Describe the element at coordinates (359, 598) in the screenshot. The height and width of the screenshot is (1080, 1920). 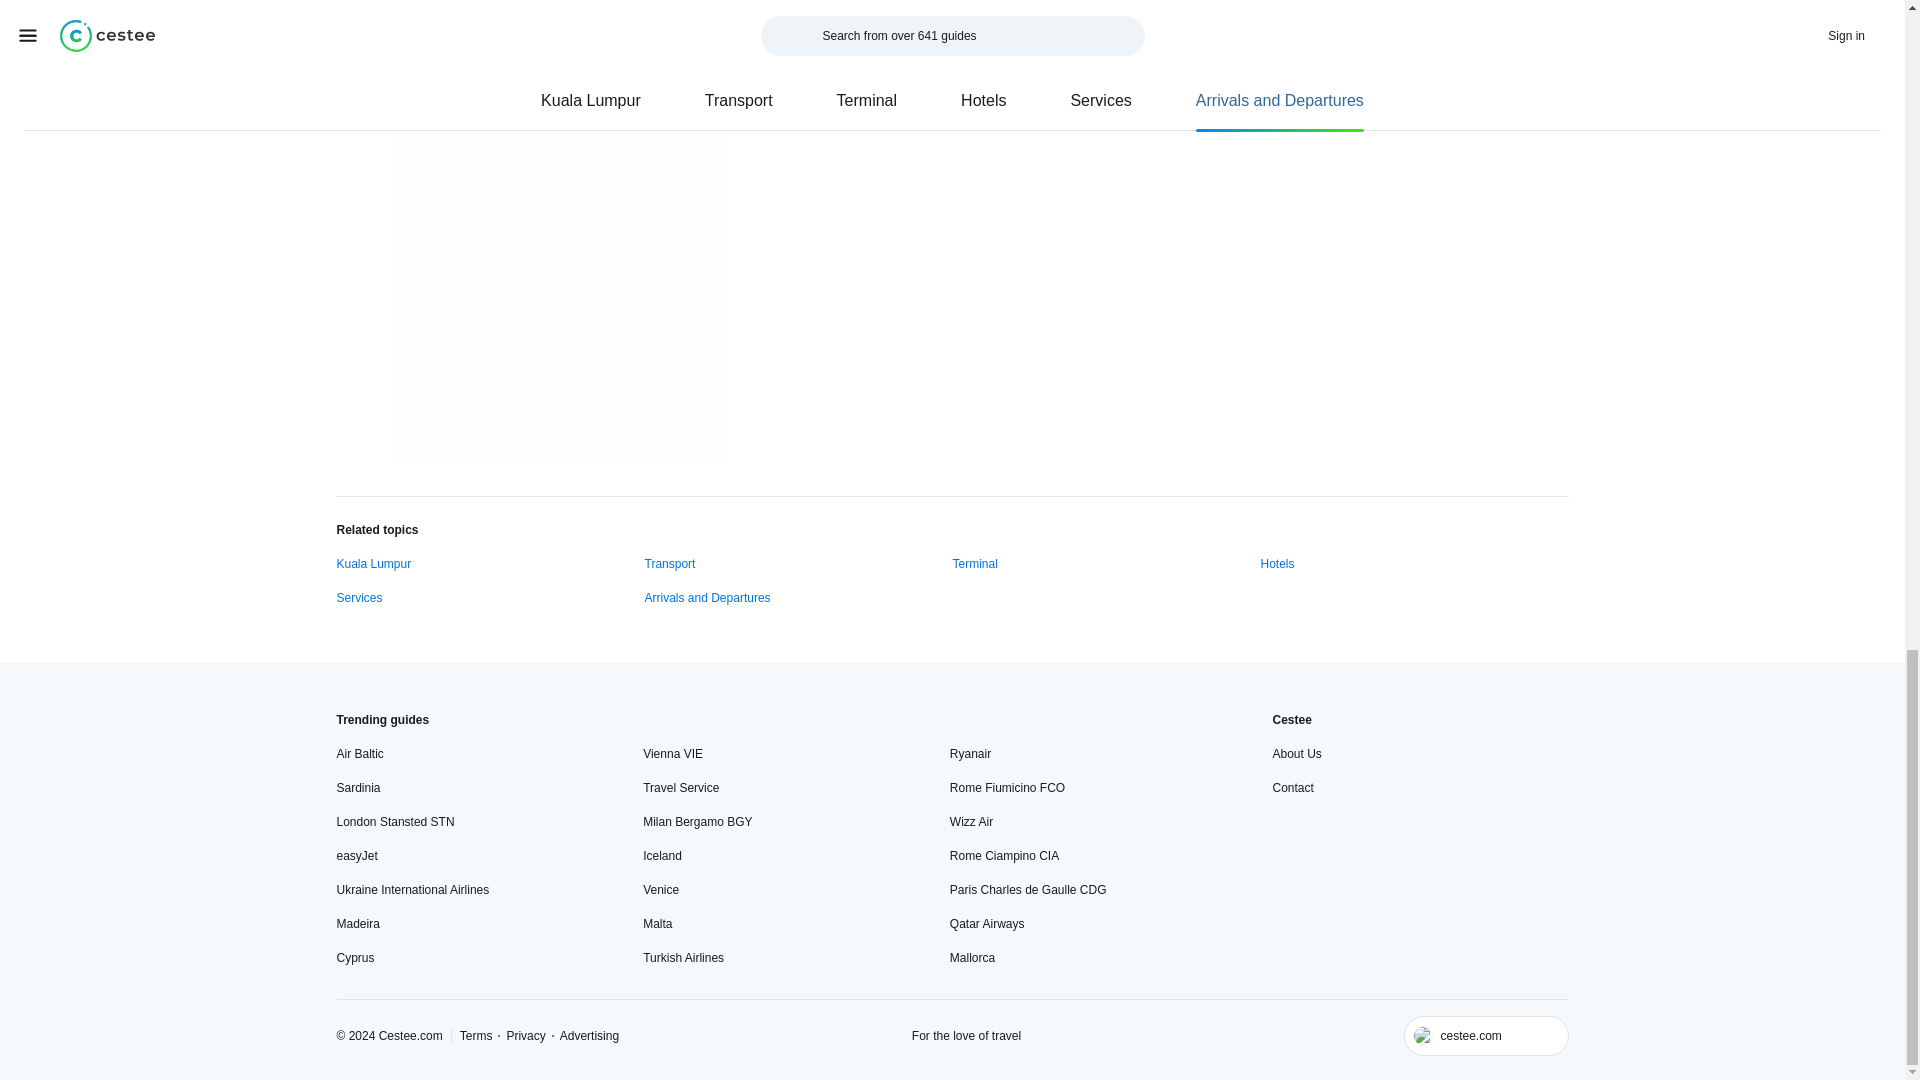
I see `Services` at that location.